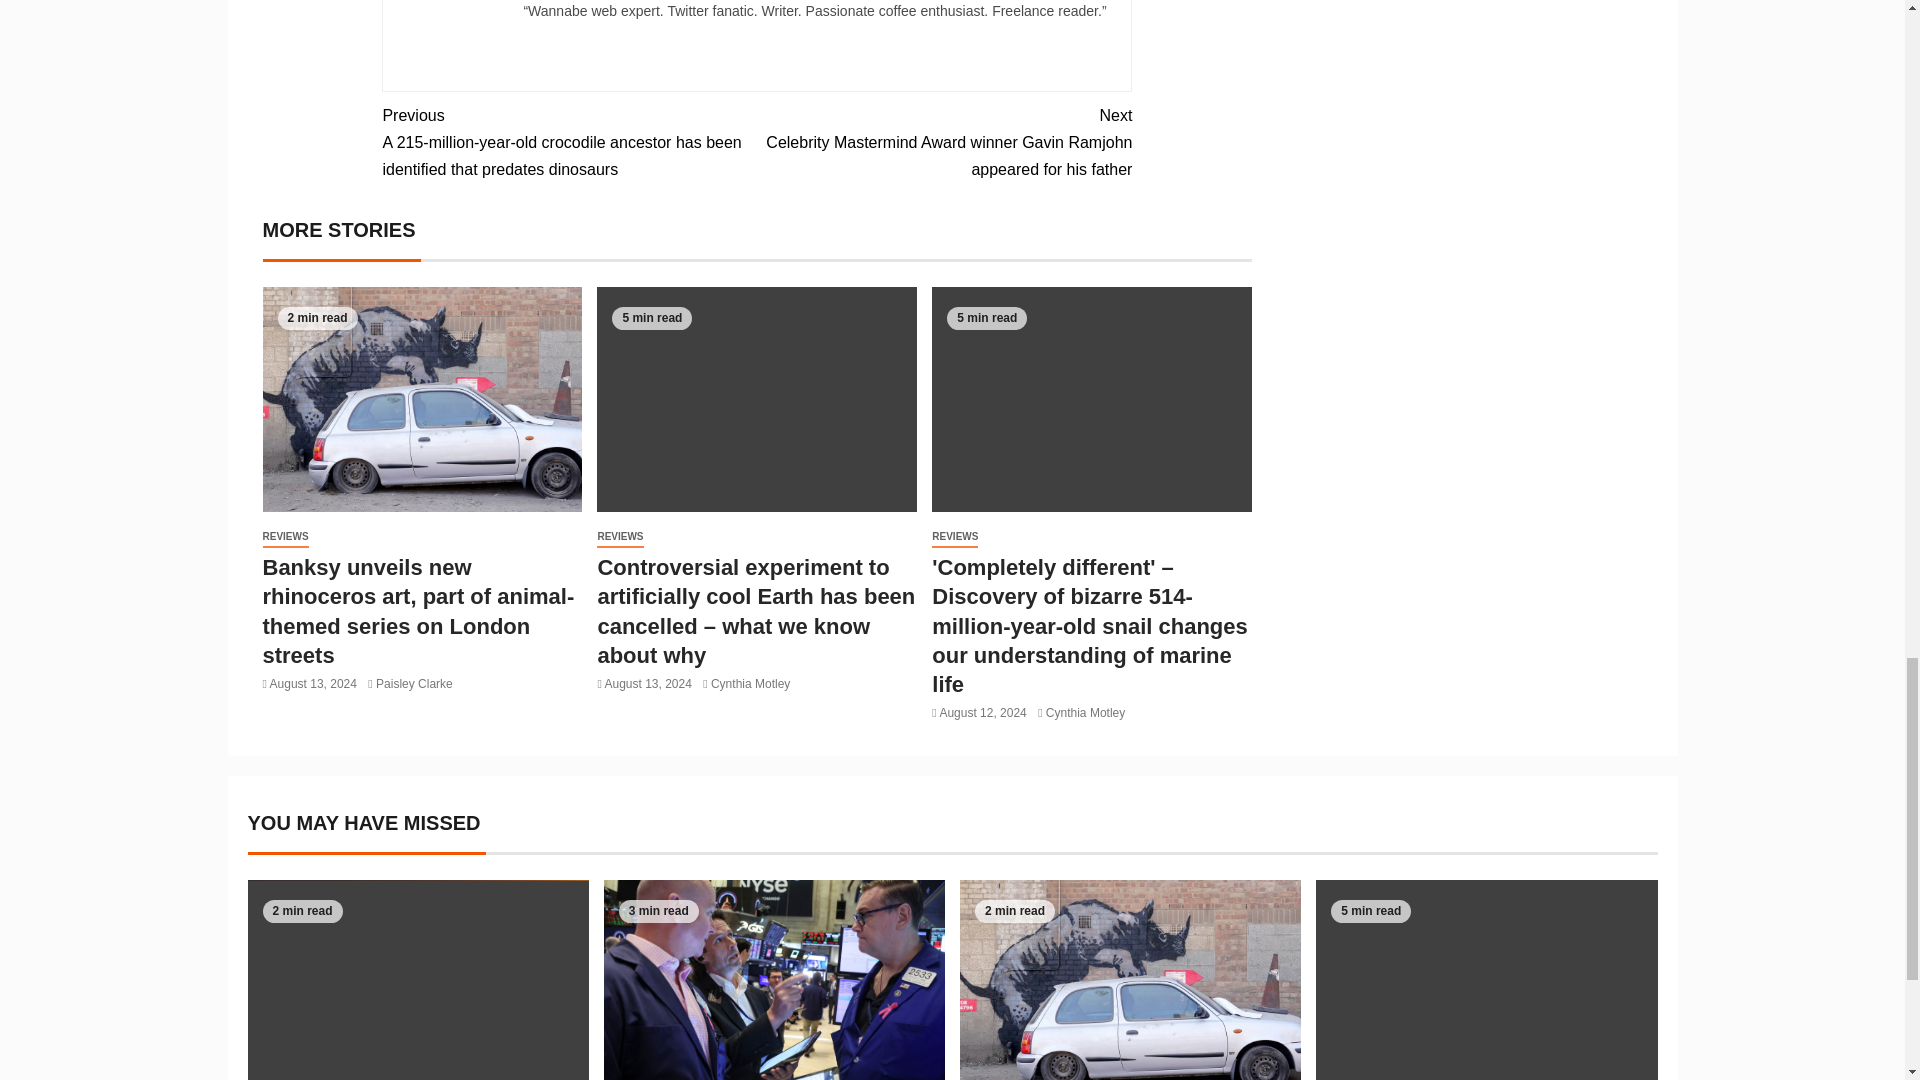  Describe the element at coordinates (620, 537) in the screenshot. I see `REVIEWS` at that location.